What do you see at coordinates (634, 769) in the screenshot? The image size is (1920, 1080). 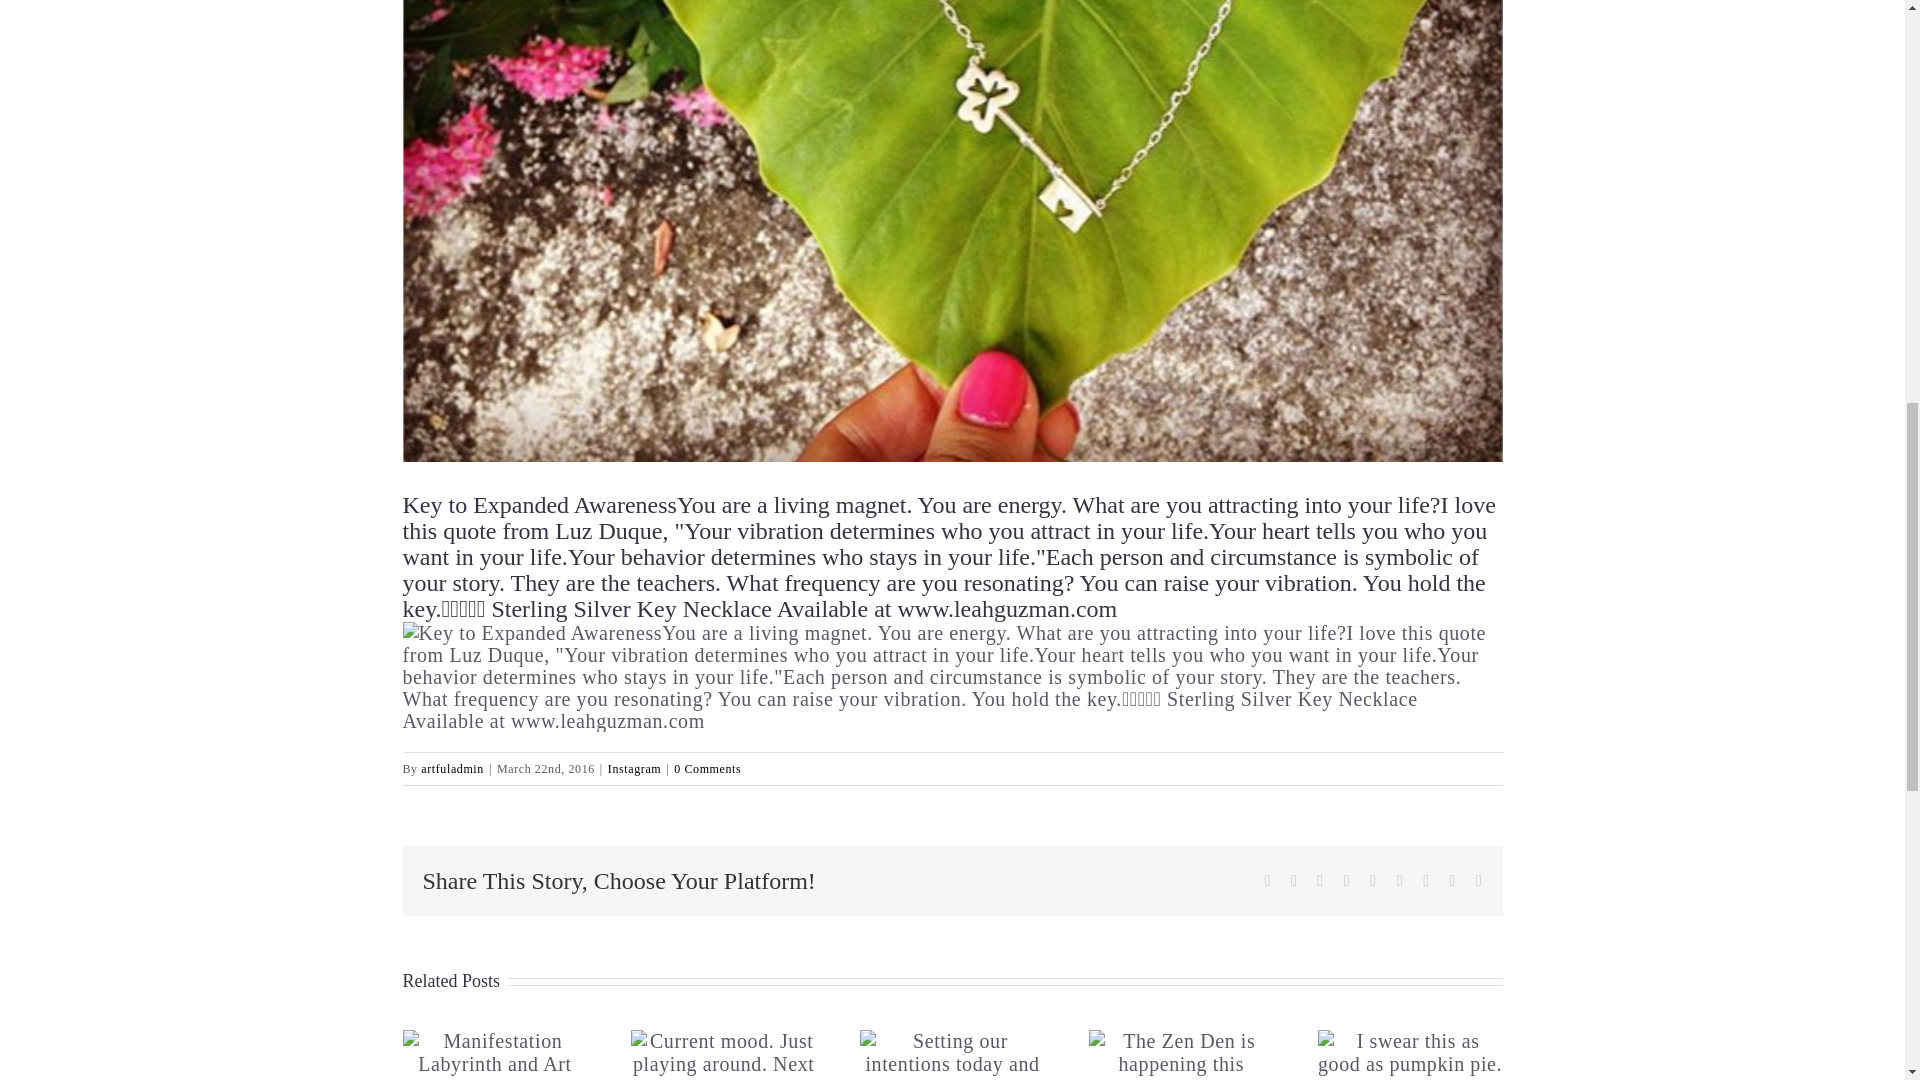 I see `Instagram` at bounding box center [634, 769].